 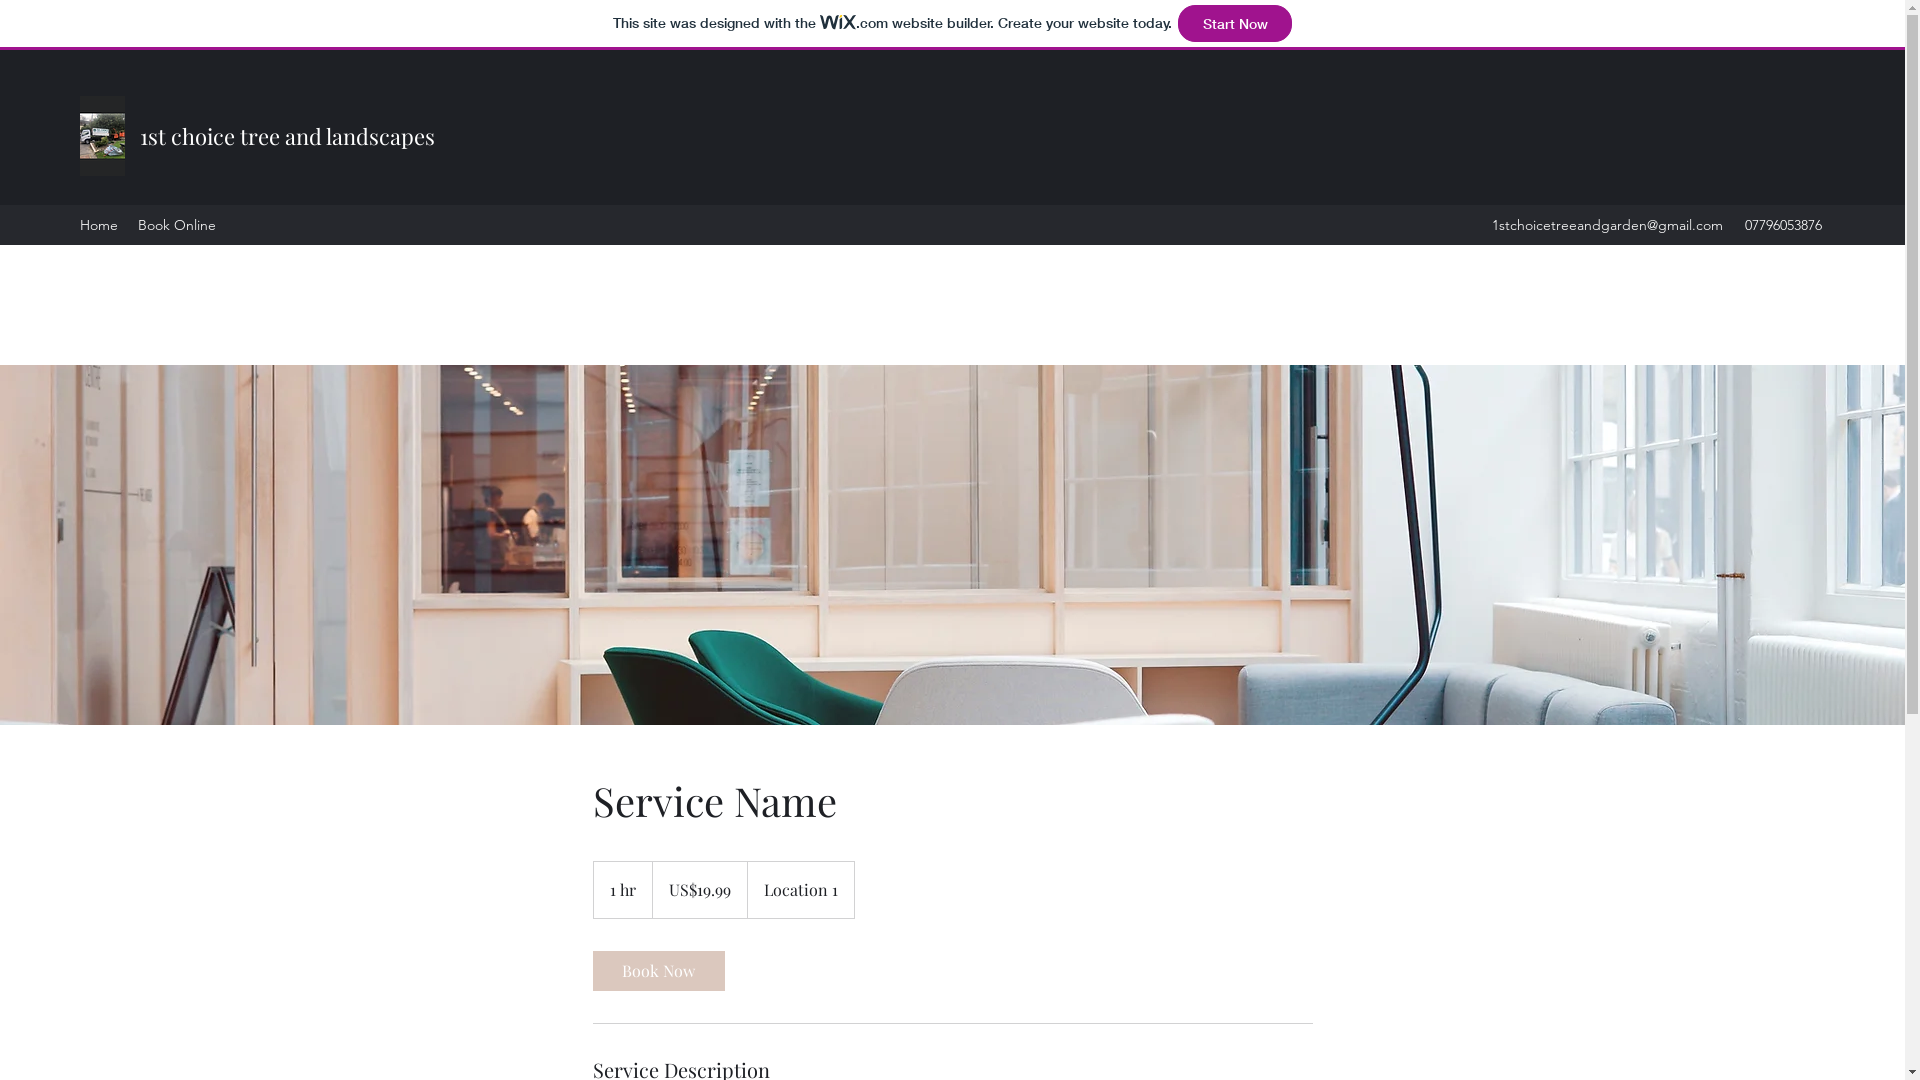 I want to click on 1st choice tree and landscapes, so click(x=288, y=136).